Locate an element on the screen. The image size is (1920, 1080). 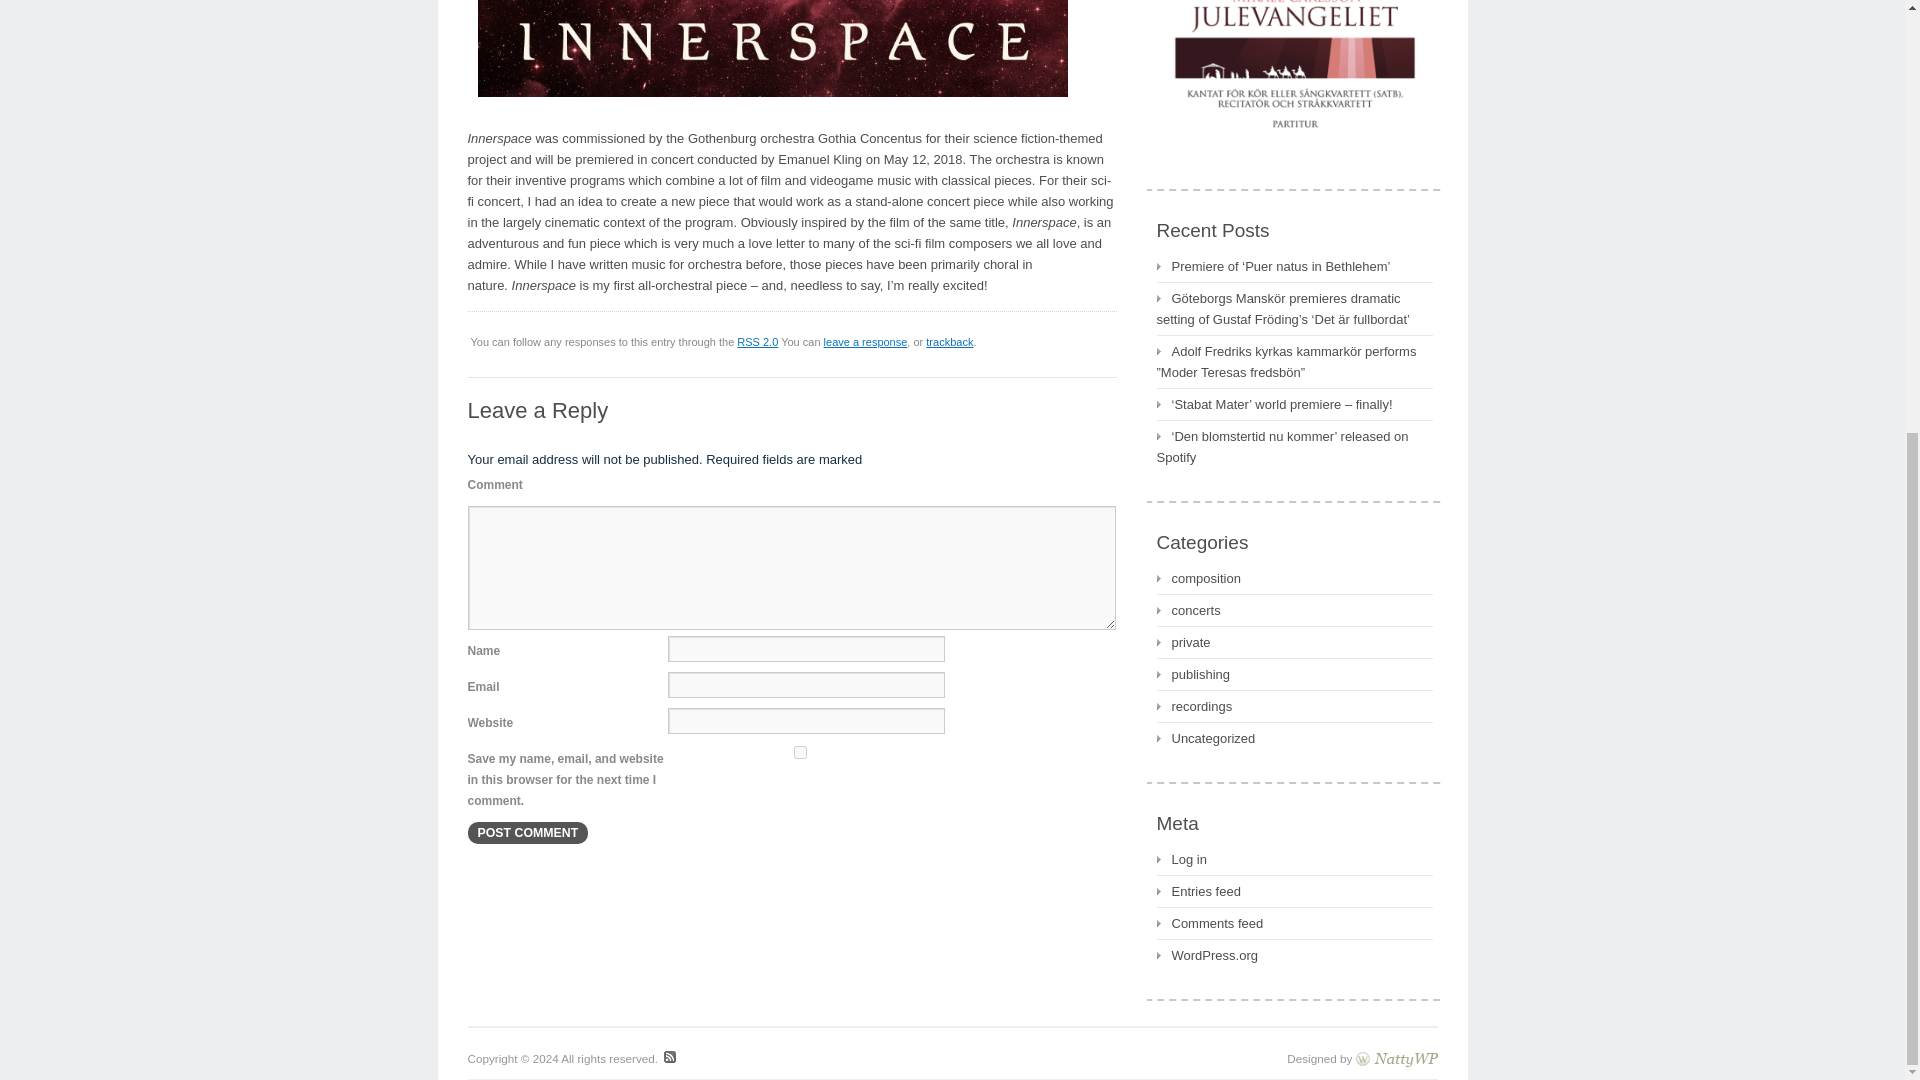
composition is located at coordinates (1198, 578).